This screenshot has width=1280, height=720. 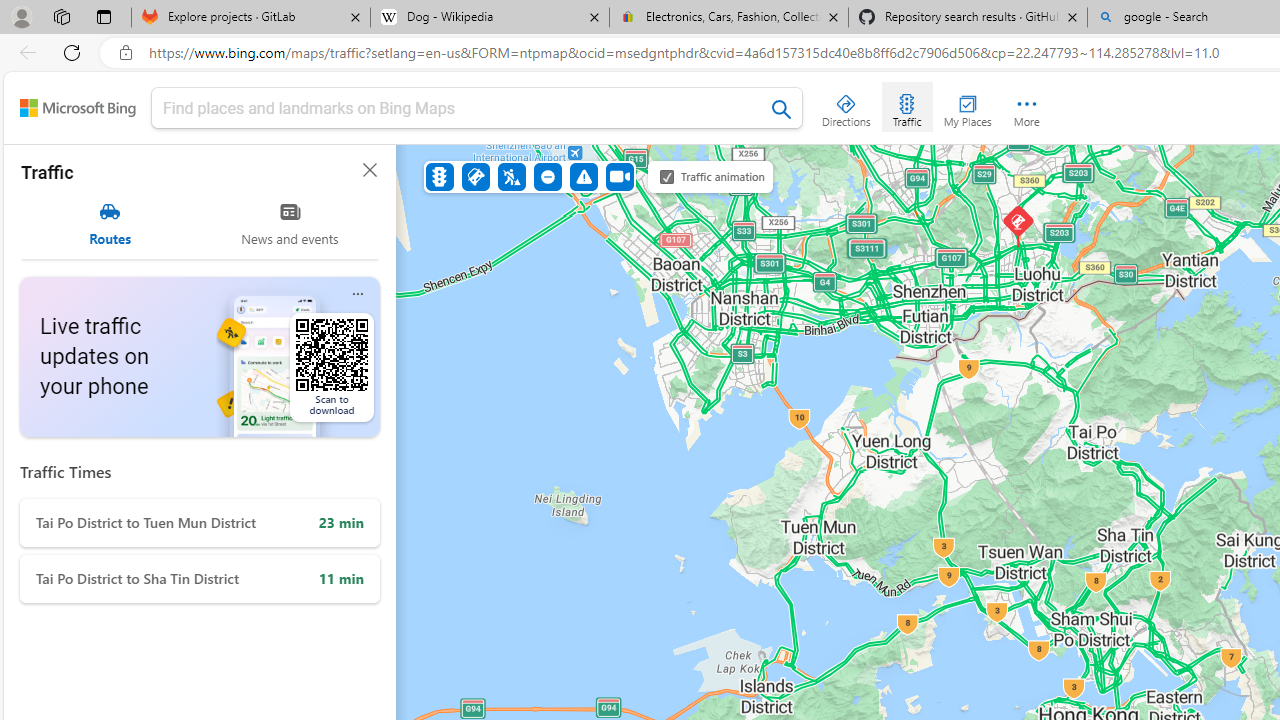 What do you see at coordinates (462, 108) in the screenshot?
I see `Add a search` at bounding box center [462, 108].